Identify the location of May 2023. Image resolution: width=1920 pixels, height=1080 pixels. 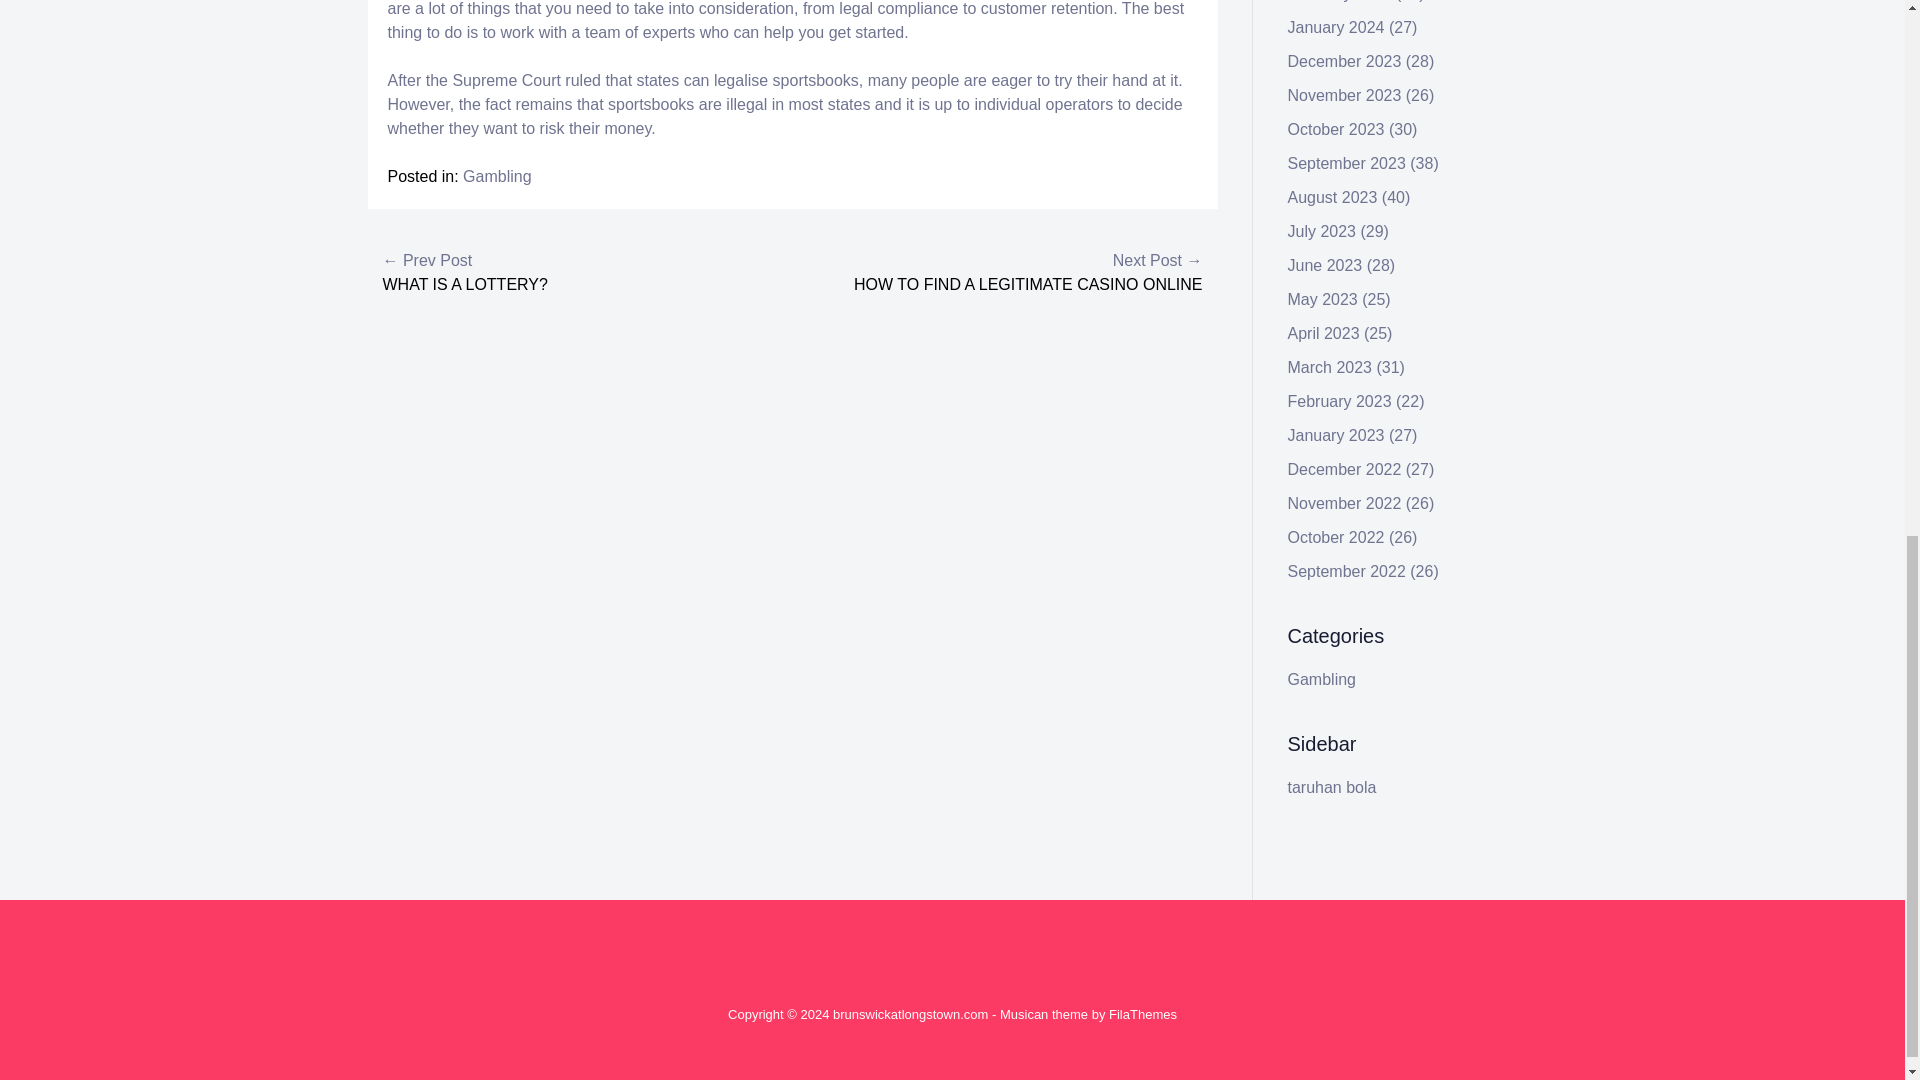
(1322, 298).